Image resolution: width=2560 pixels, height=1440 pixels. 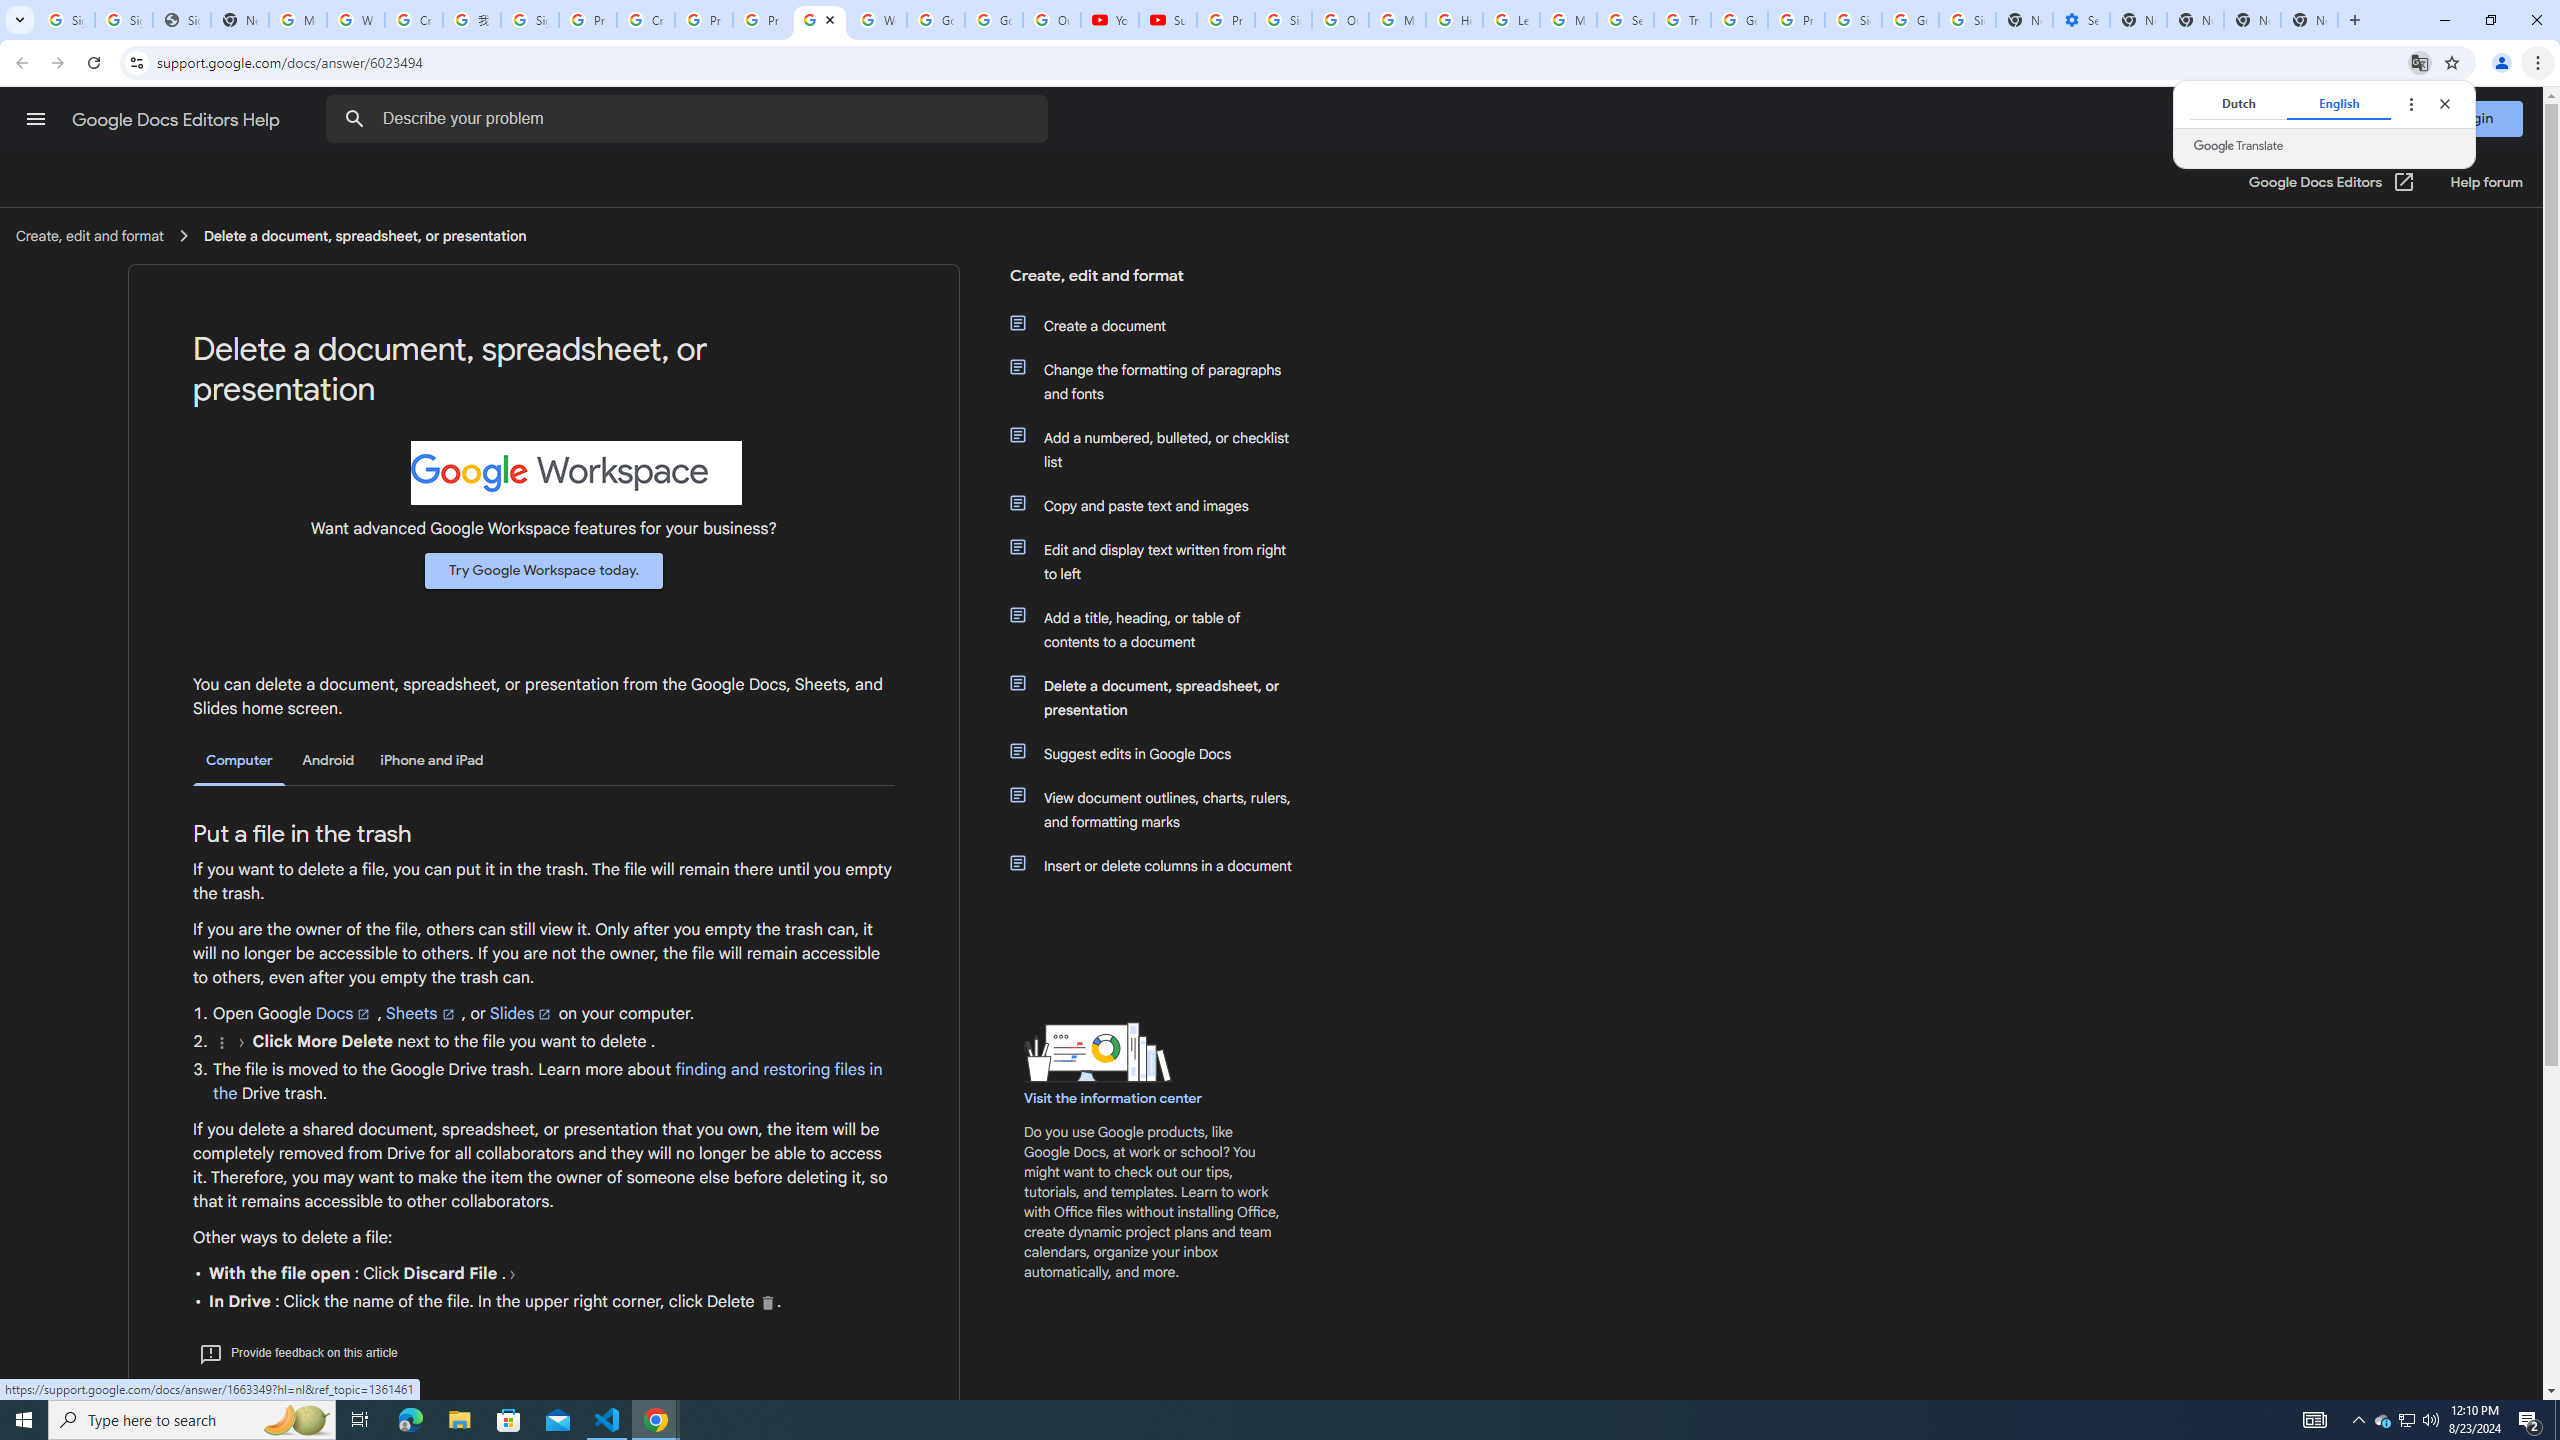 I want to click on Who is my administrator? - Google Account Help, so click(x=356, y=20).